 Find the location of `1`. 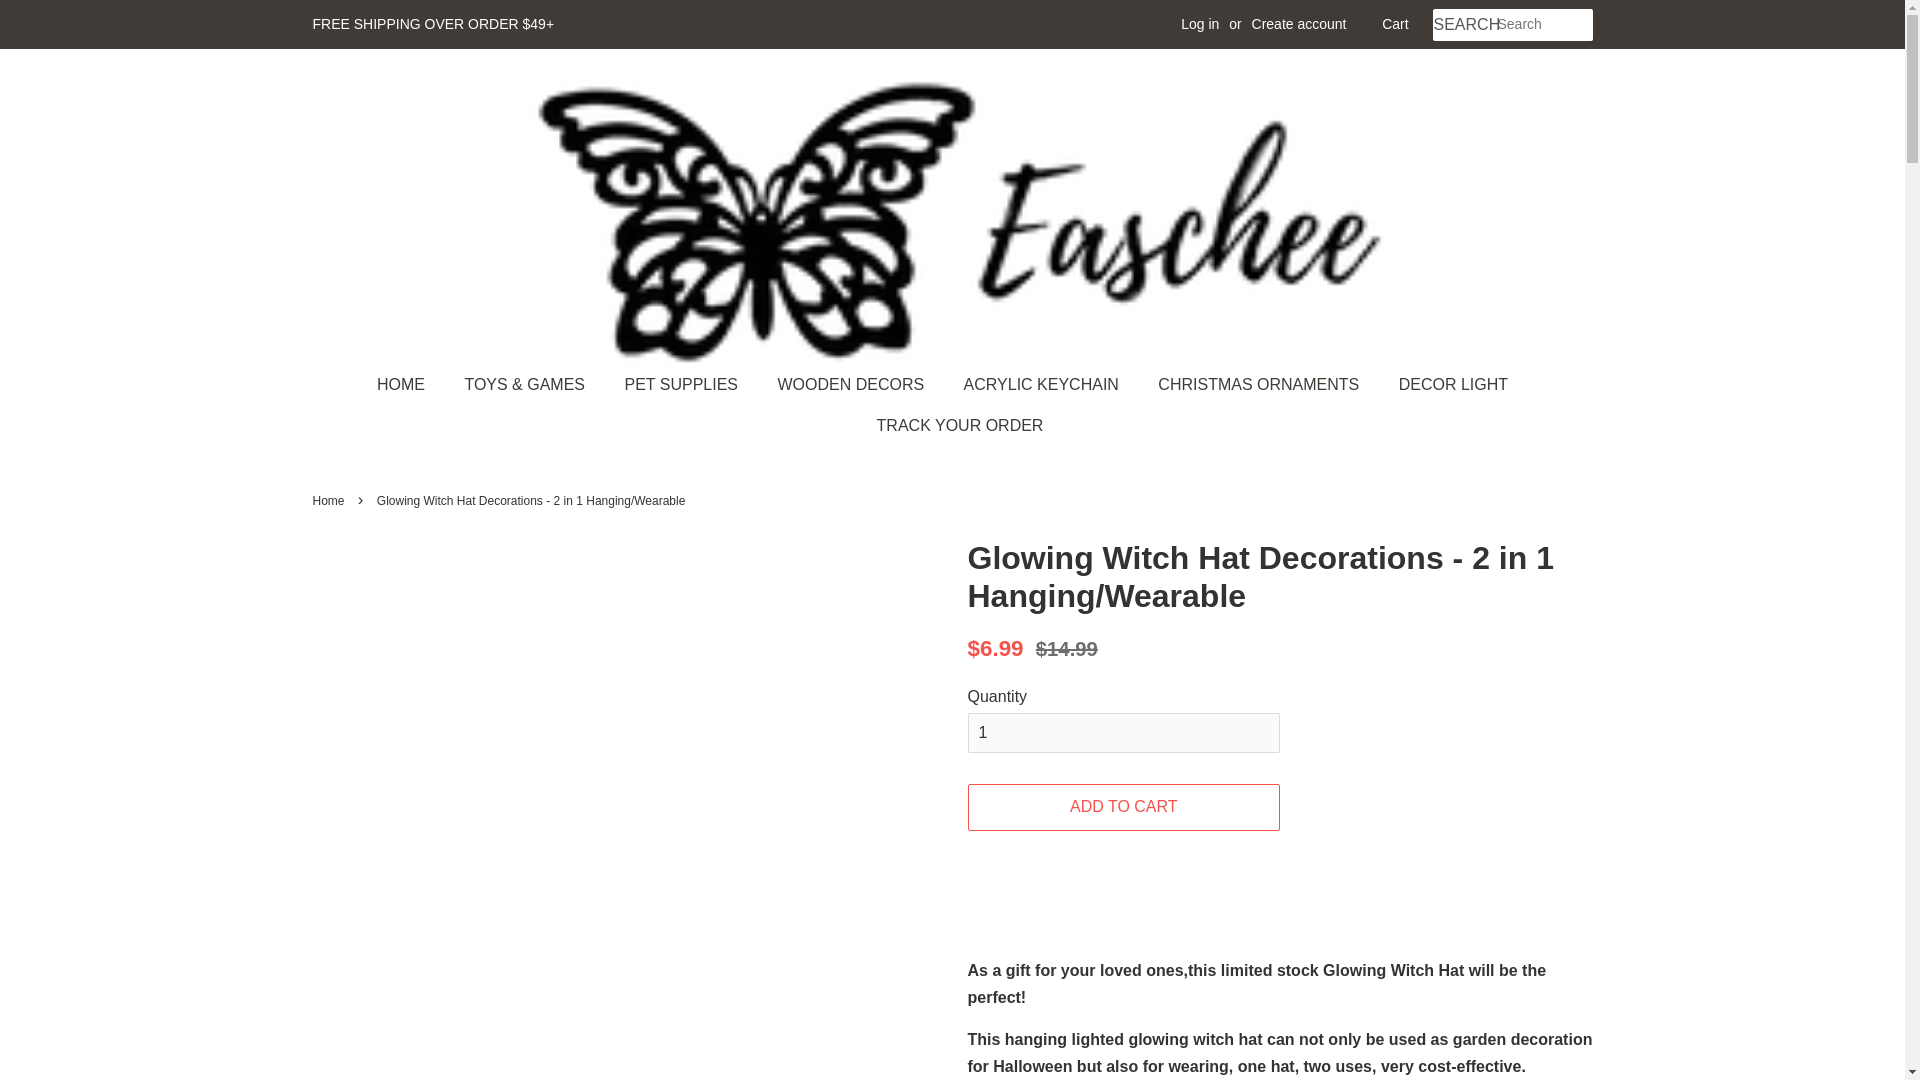

1 is located at coordinates (1124, 732).